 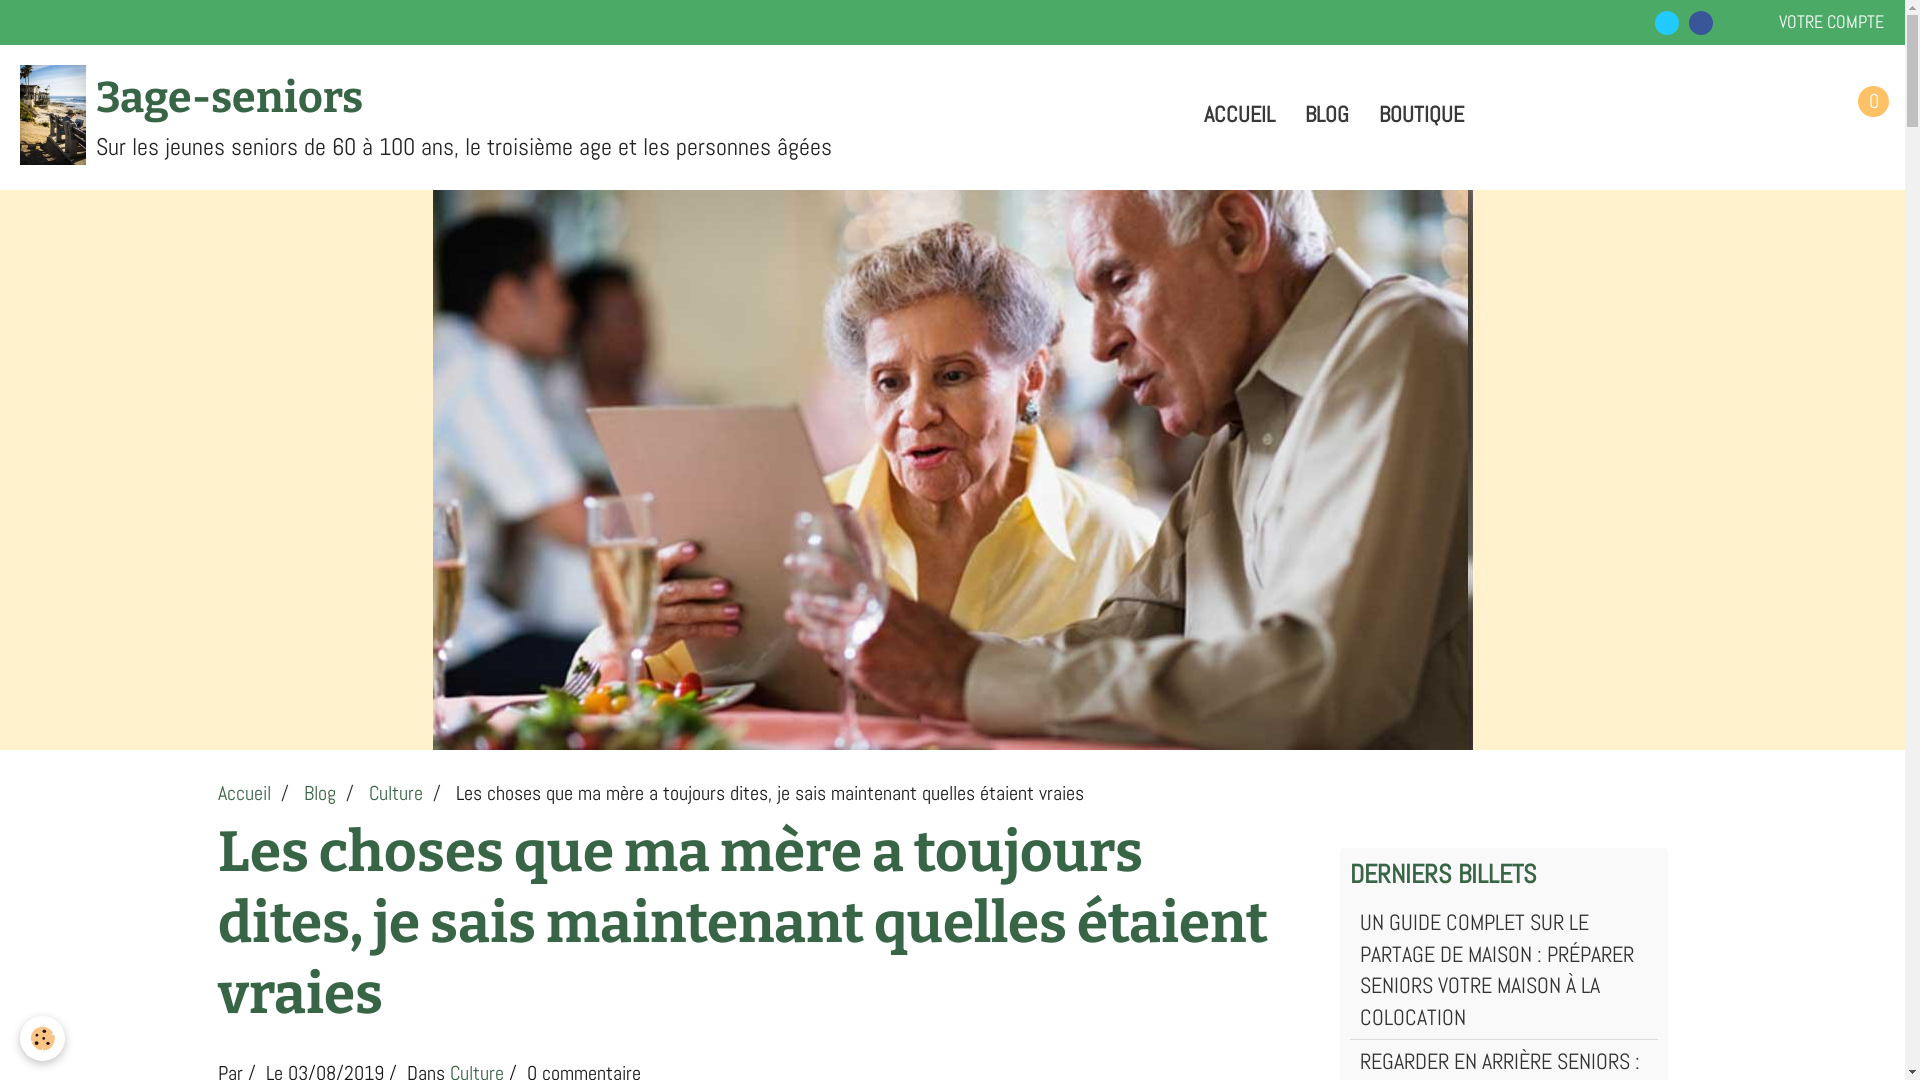 What do you see at coordinates (1832, 22) in the screenshot?
I see `VOTRE COMPTE` at bounding box center [1832, 22].